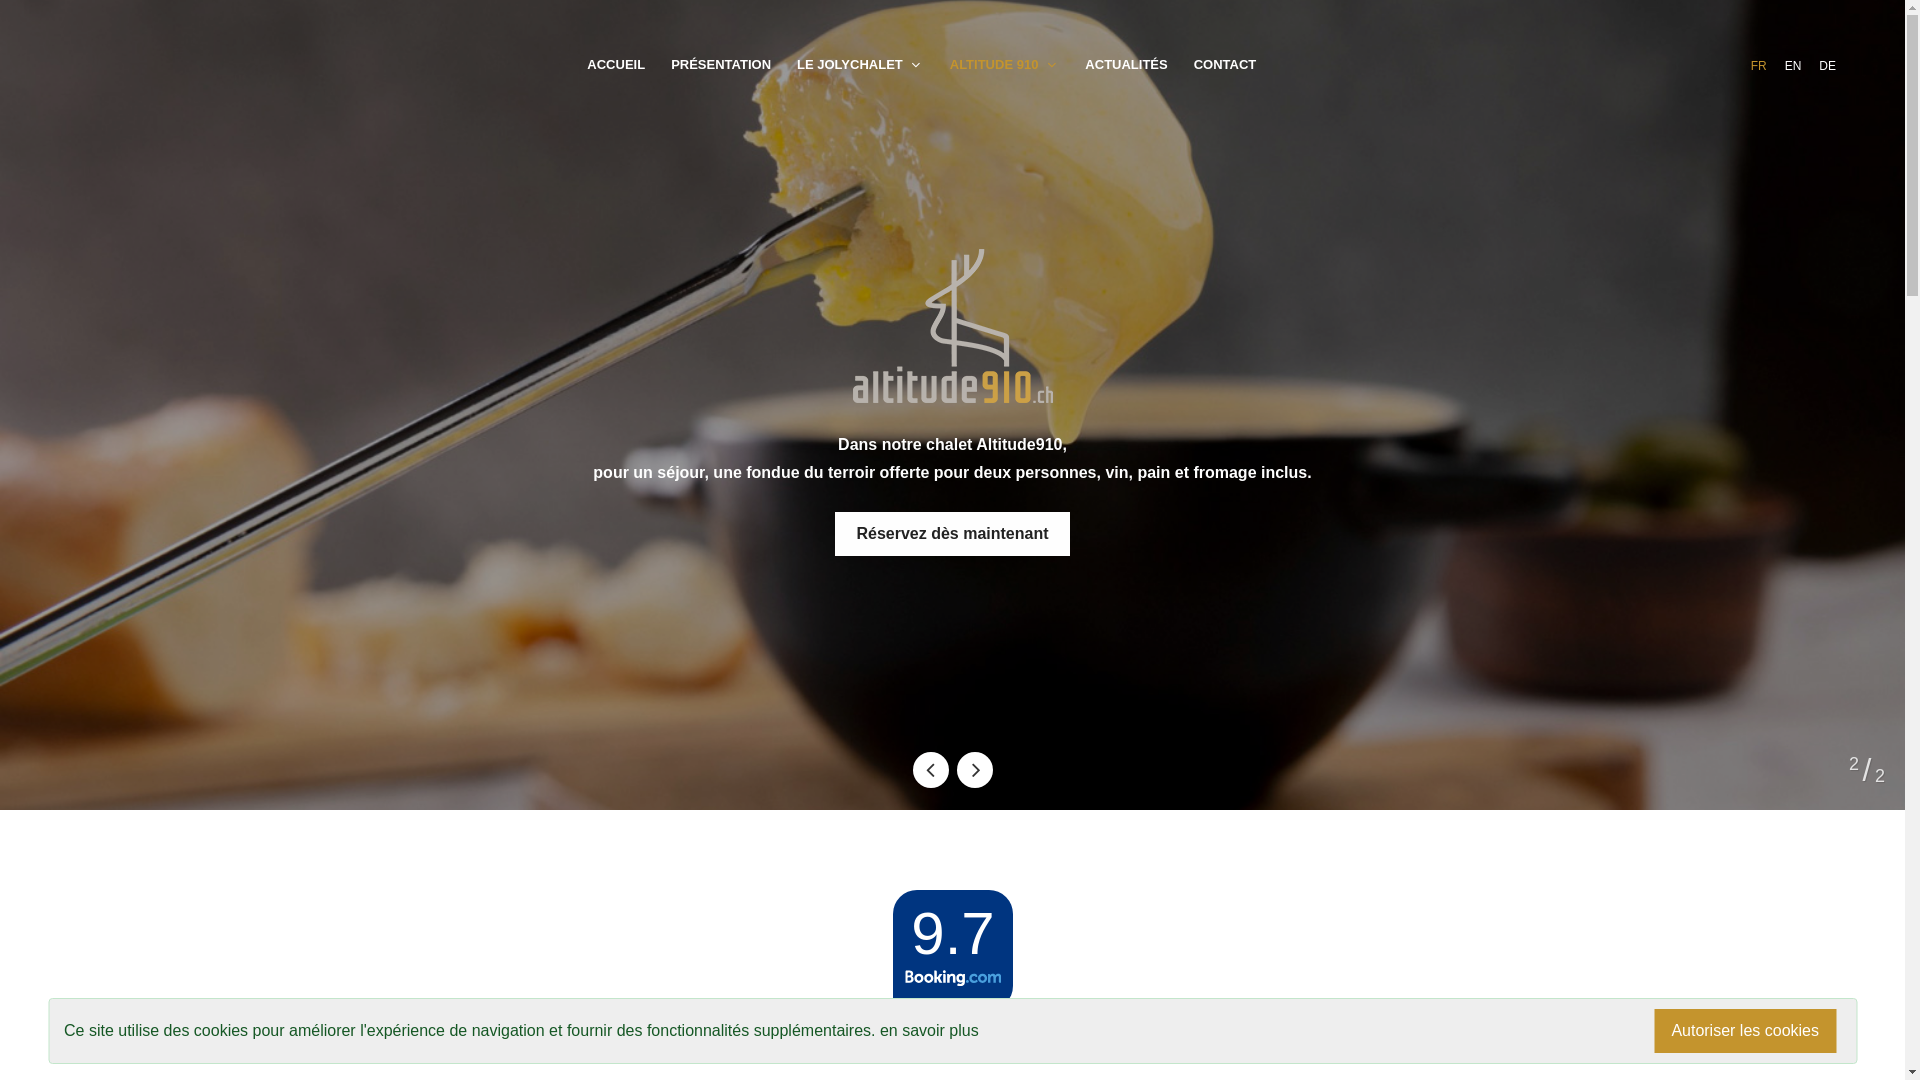 The height and width of the screenshot is (1080, 1920). What do you see at coordinates (1759, 66) in the screenshot?
I see `FR` at bounding box center [1759, 66].